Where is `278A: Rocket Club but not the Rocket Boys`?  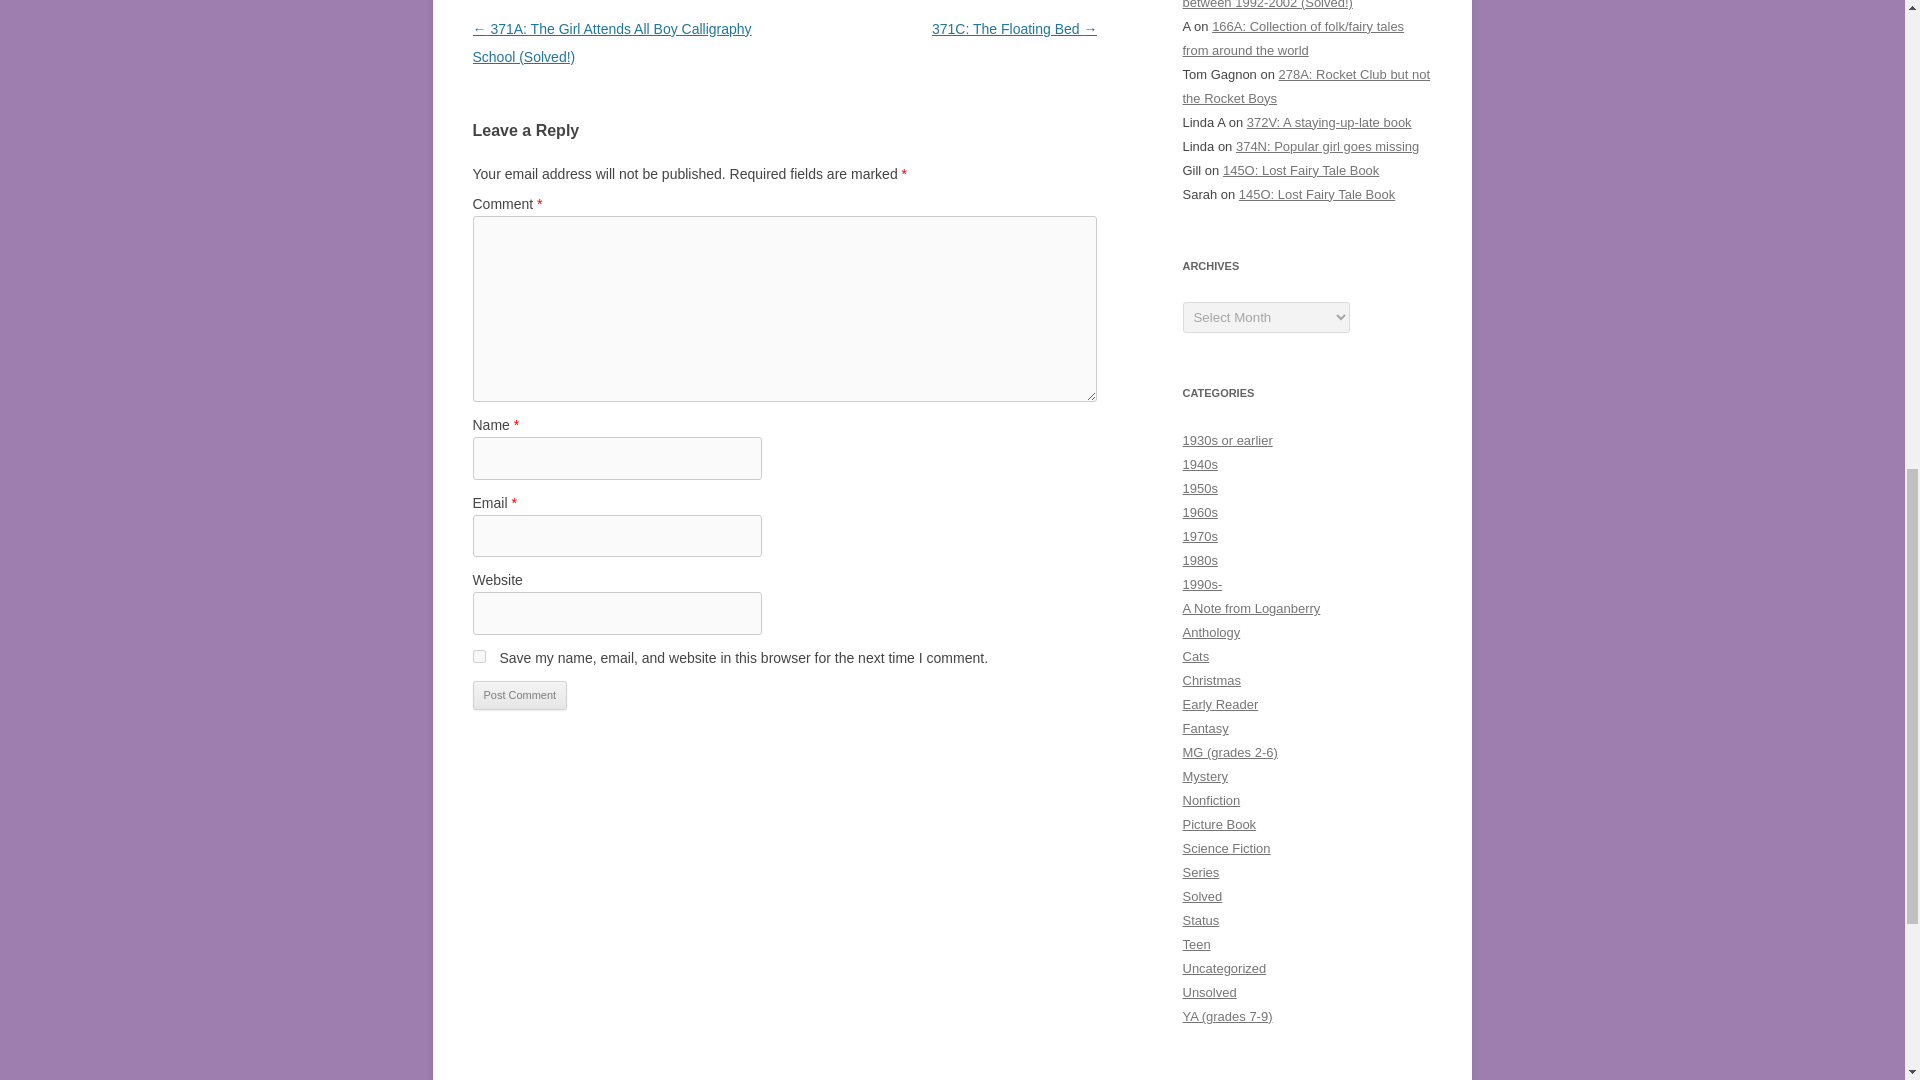
278A: Rocket Club but not the Rocket Boys is located at coordinates (1306, 86).